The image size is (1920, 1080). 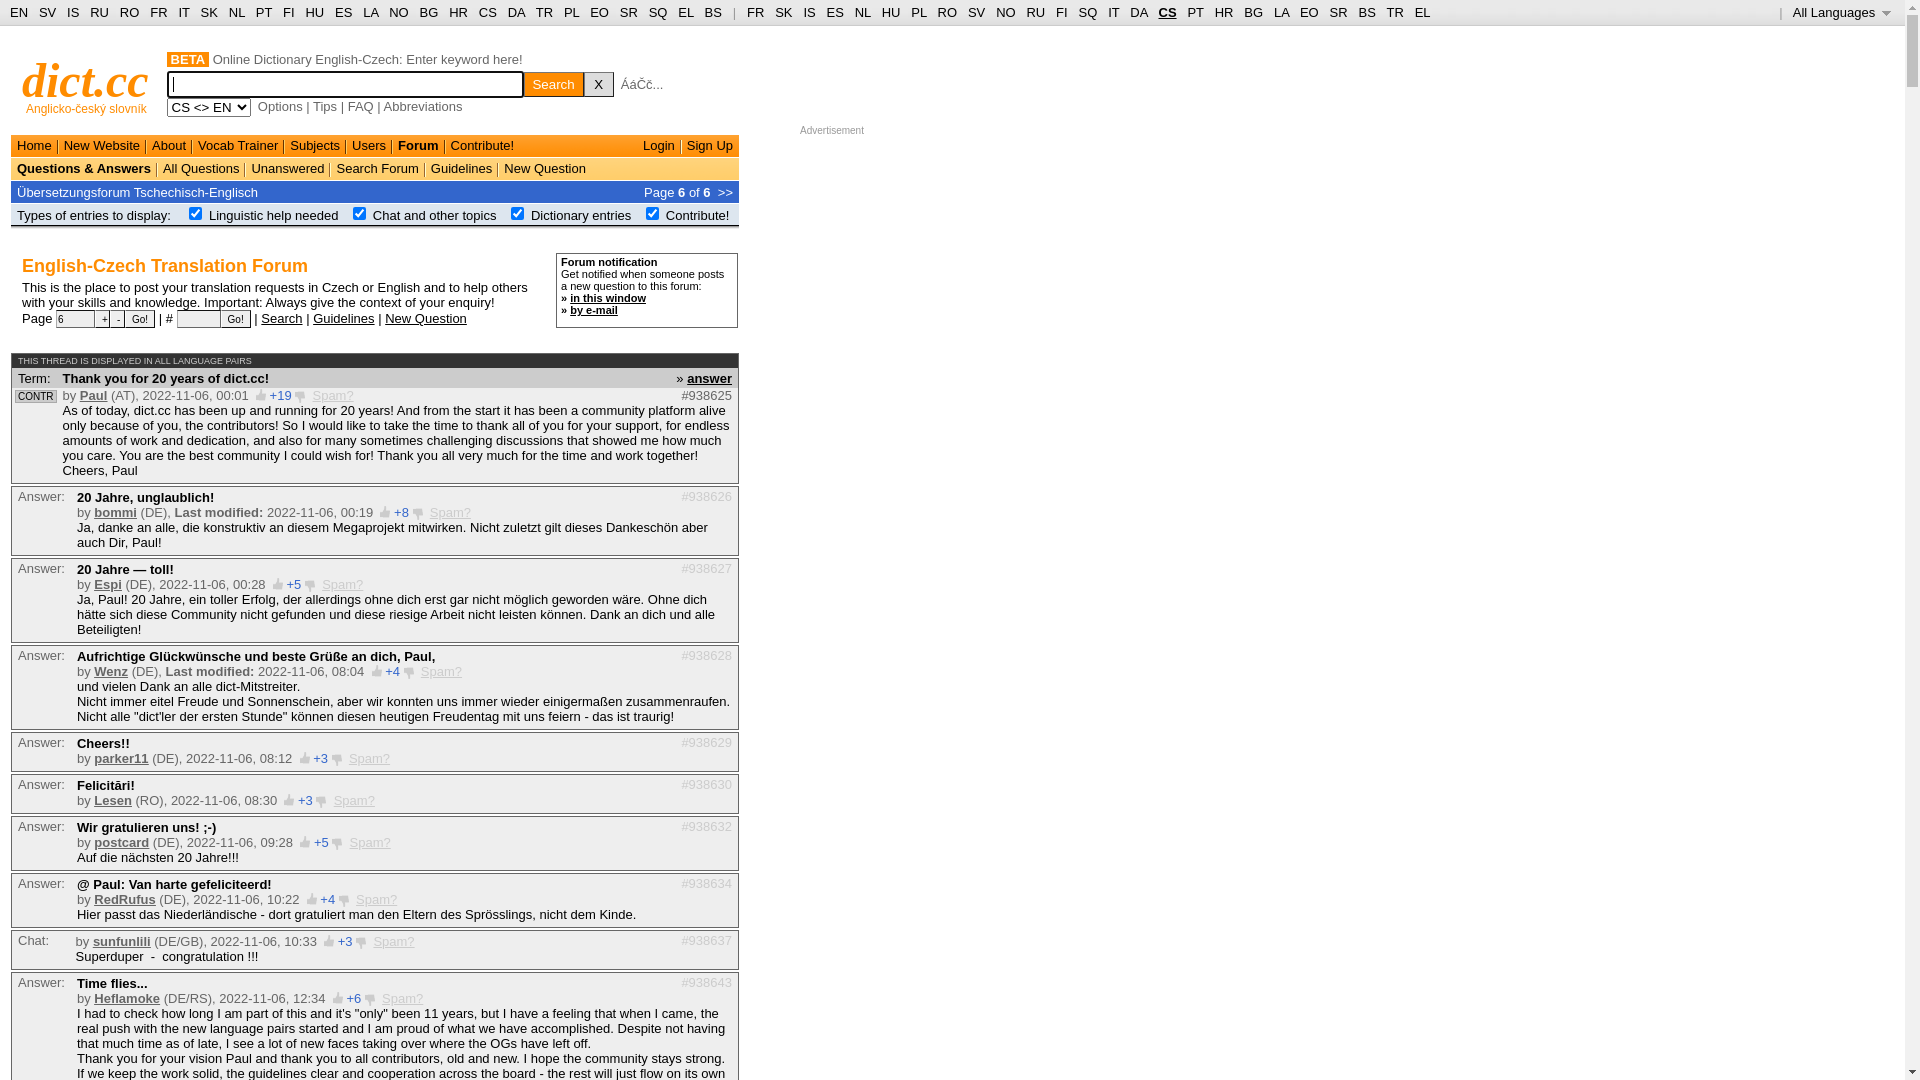 What do you see at coordinates (1282, 12) in the screenshot?
I see `LA` at bounding box center [1282, 12].